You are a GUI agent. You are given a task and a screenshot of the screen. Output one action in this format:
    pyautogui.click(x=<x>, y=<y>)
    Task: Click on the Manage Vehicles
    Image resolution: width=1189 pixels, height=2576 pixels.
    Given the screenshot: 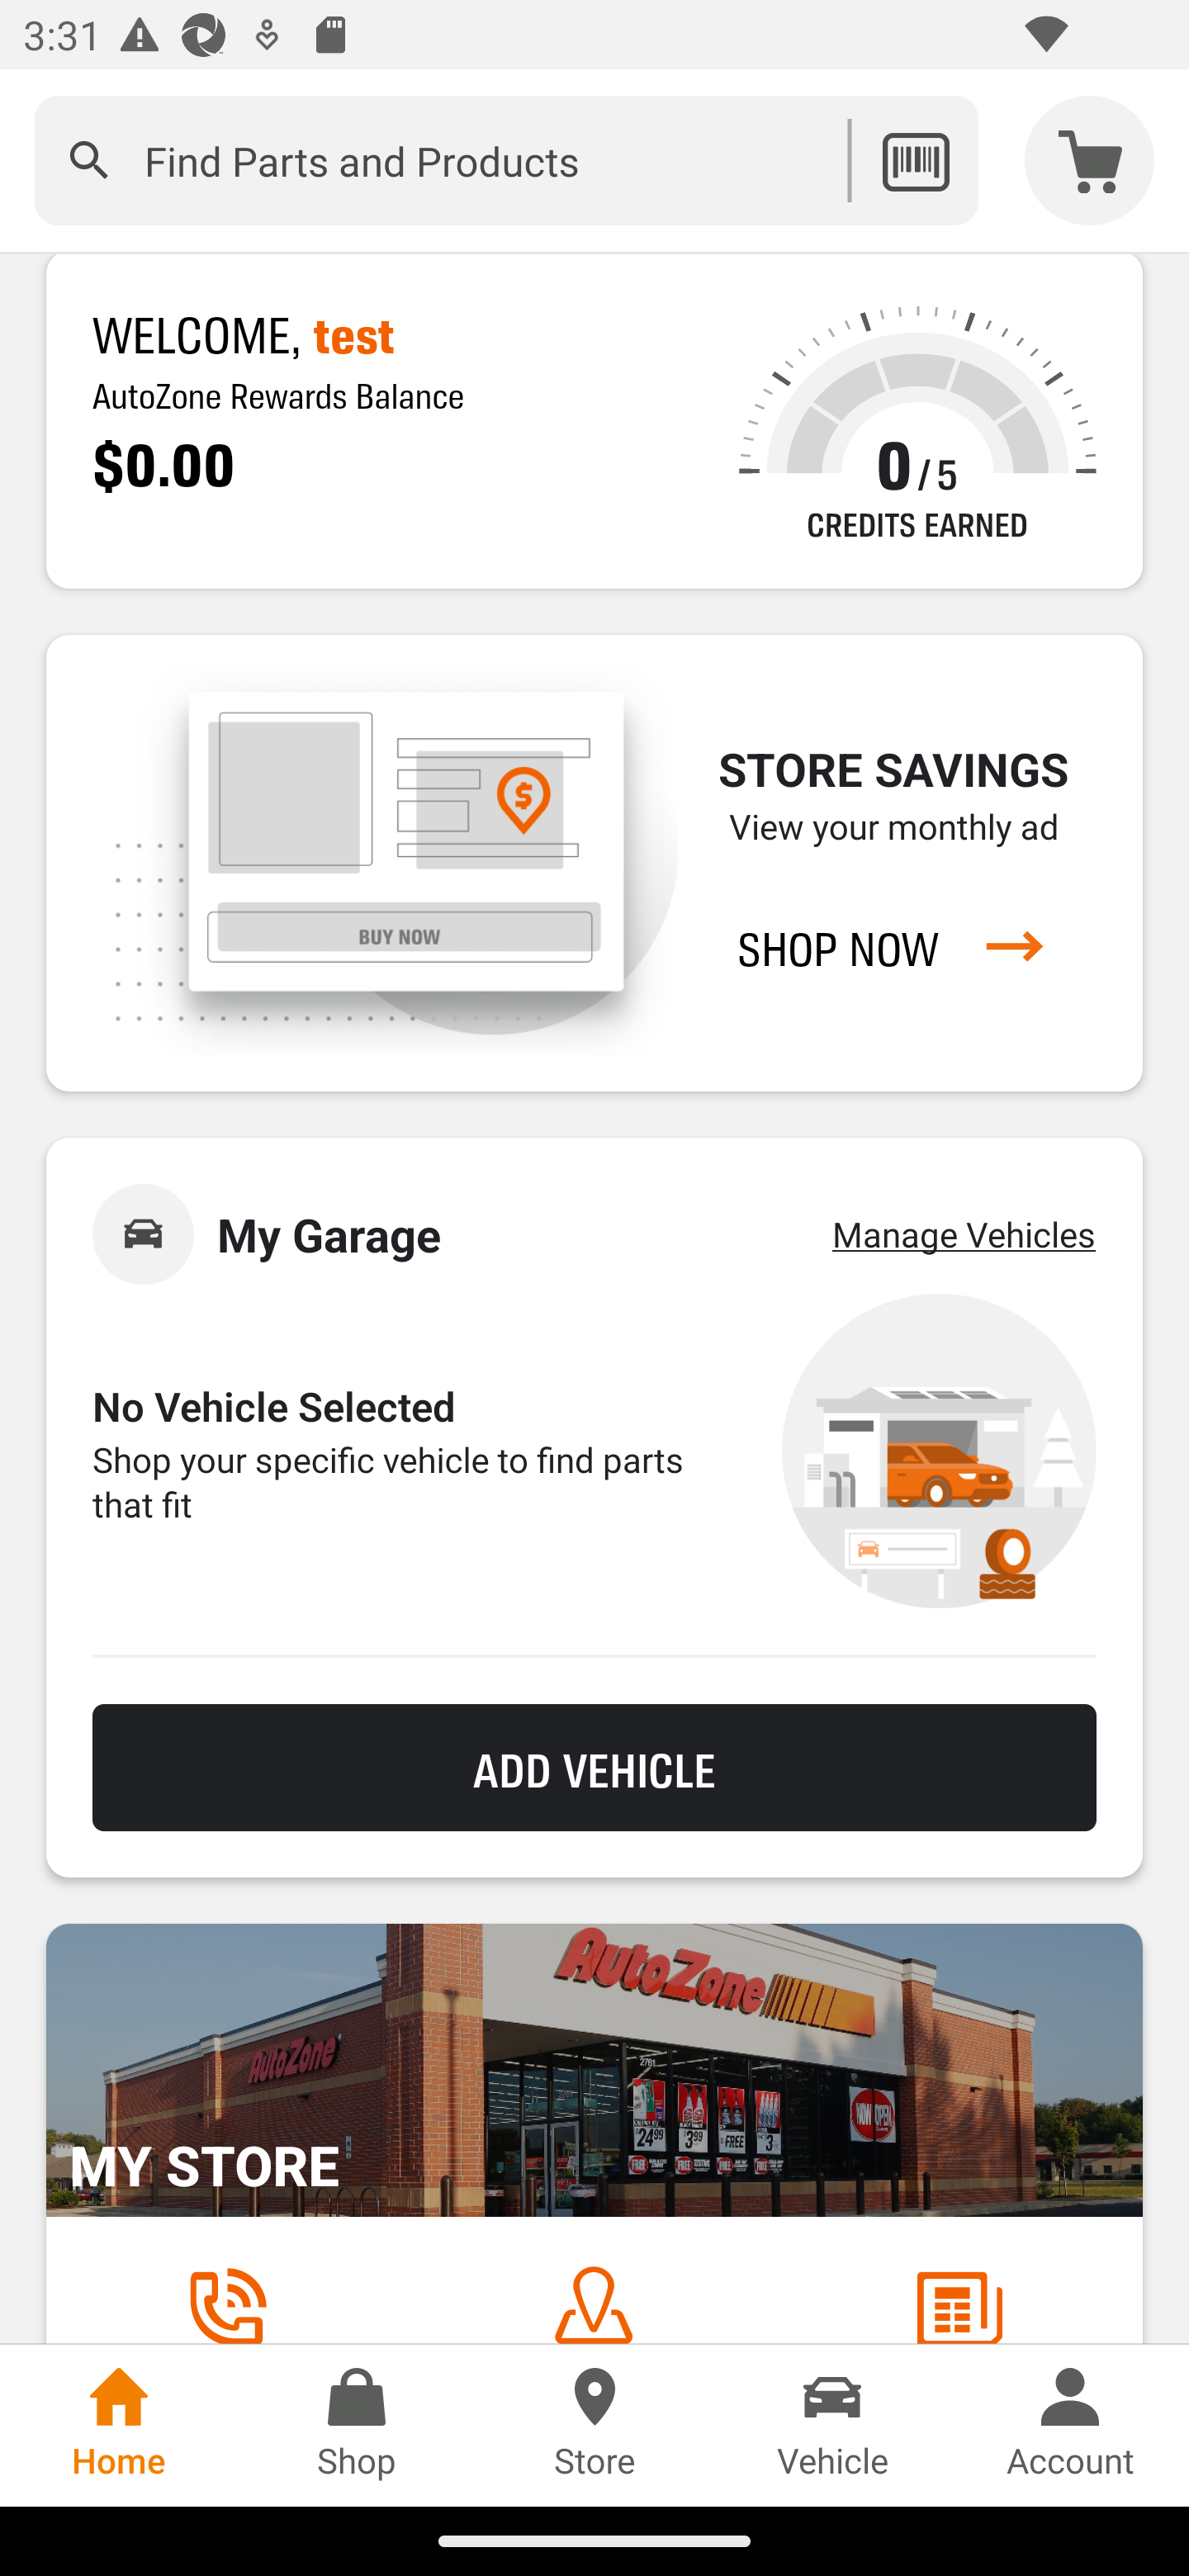 What is the action you would take?
    pyautogui.click(x=964, y=1234)
    